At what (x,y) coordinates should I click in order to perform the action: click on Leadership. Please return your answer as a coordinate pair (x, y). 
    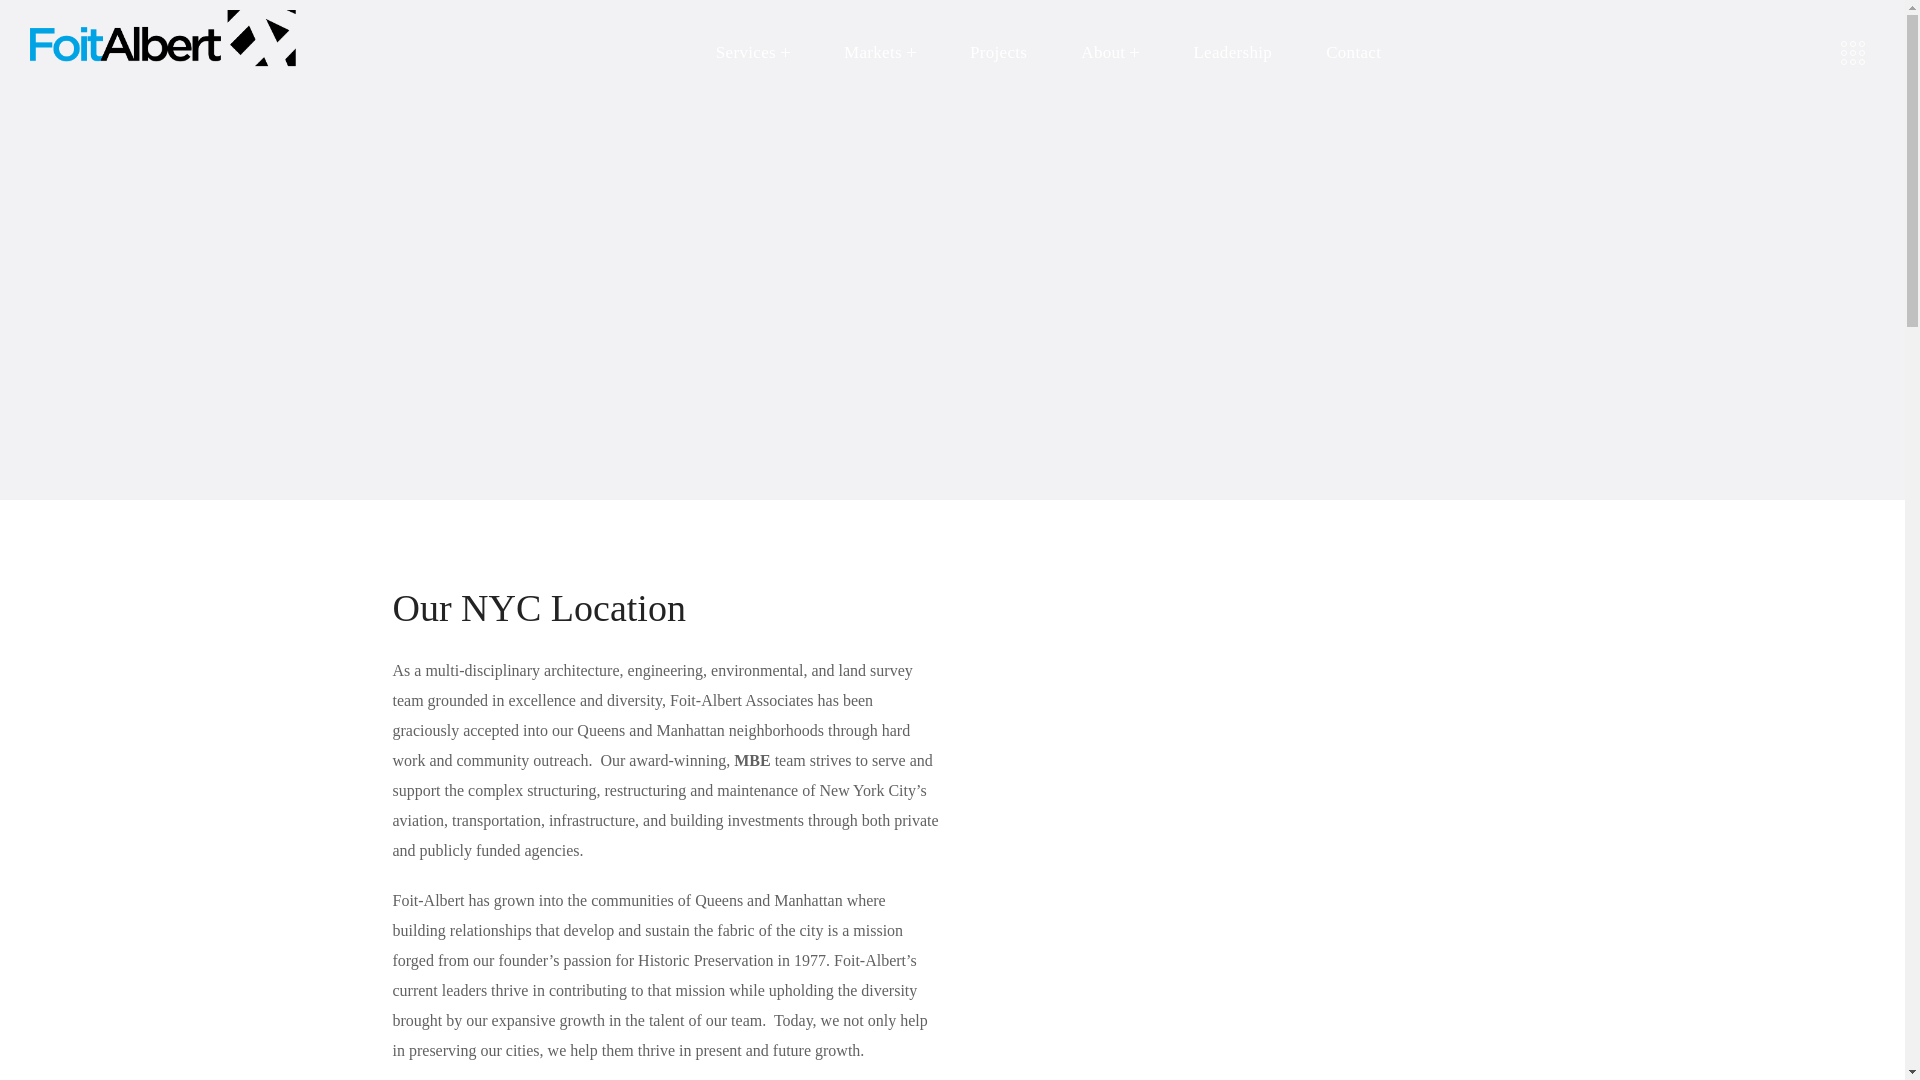
    Looking at the image, I should click on (1232, 52).